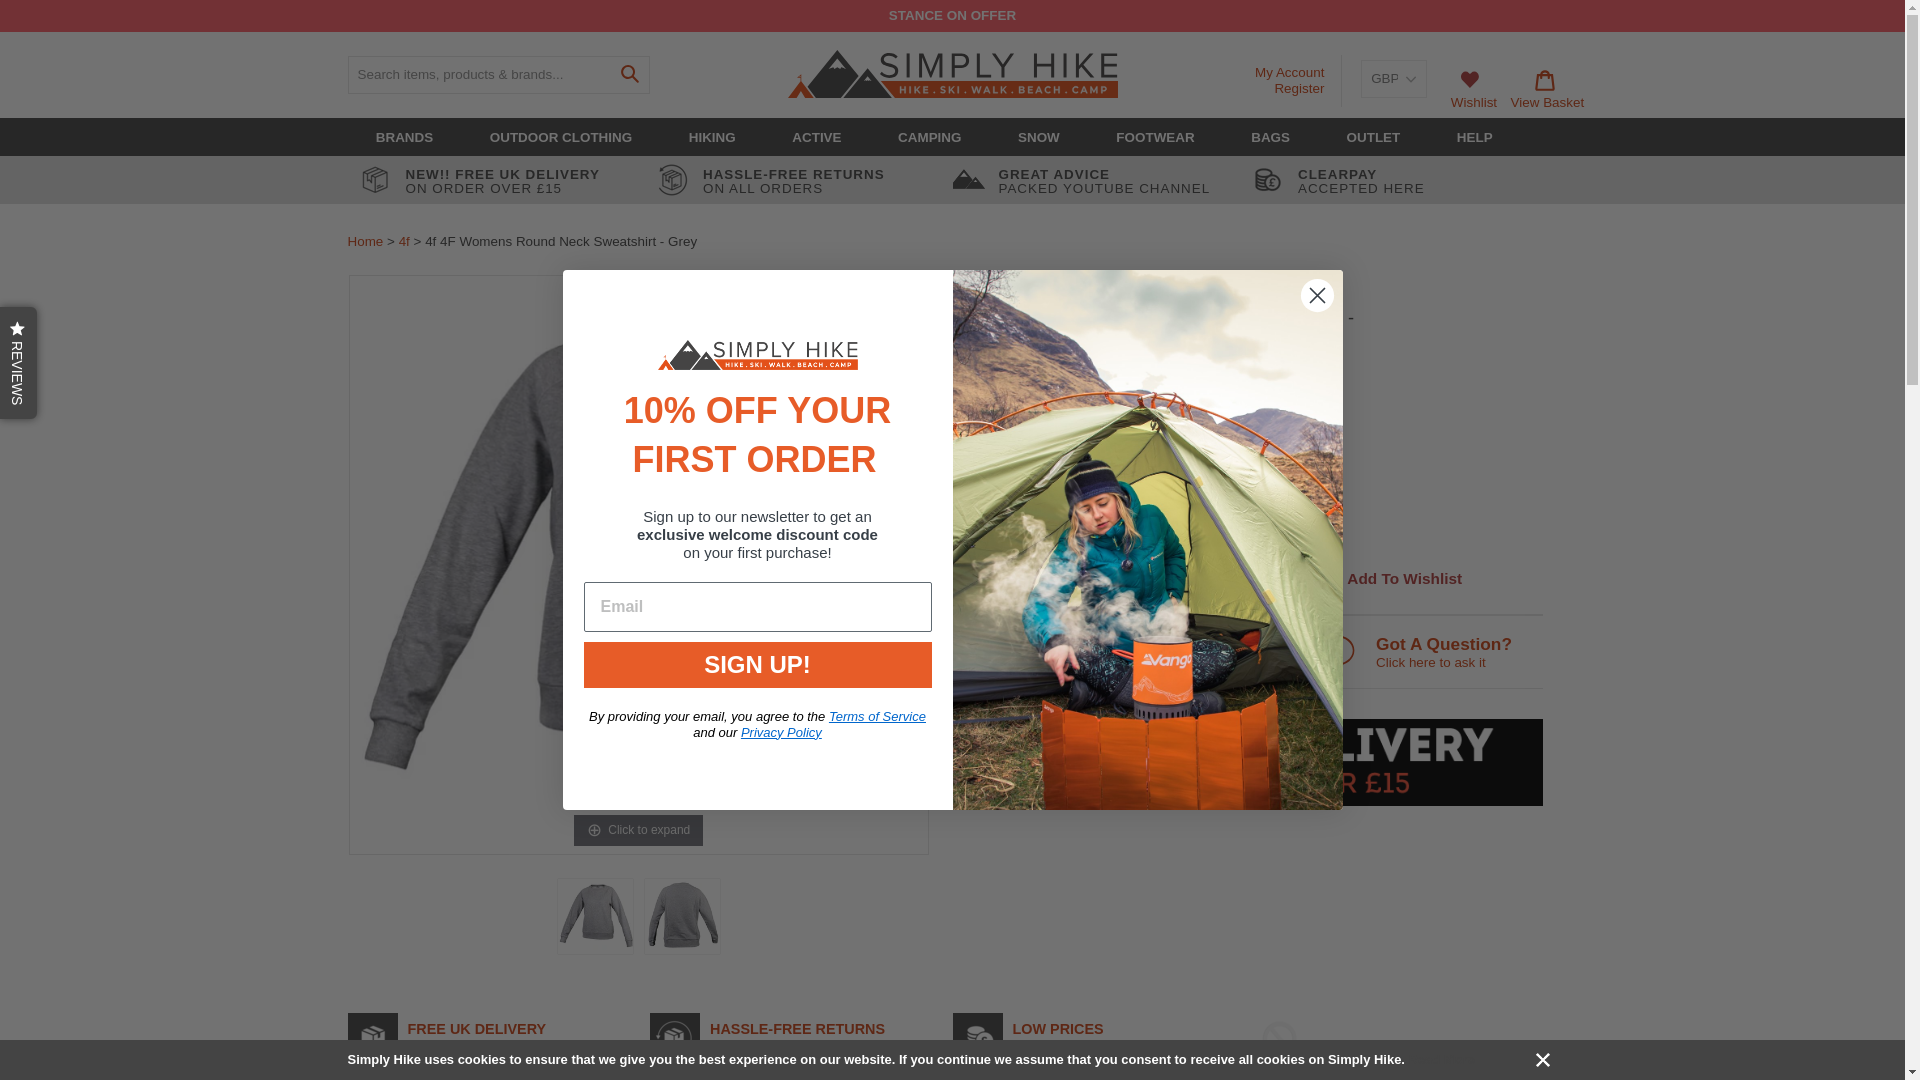  What do you see at coordinates (712, 137) in the screenshot?
I see `HIKING` at bounding box center [712, 137].